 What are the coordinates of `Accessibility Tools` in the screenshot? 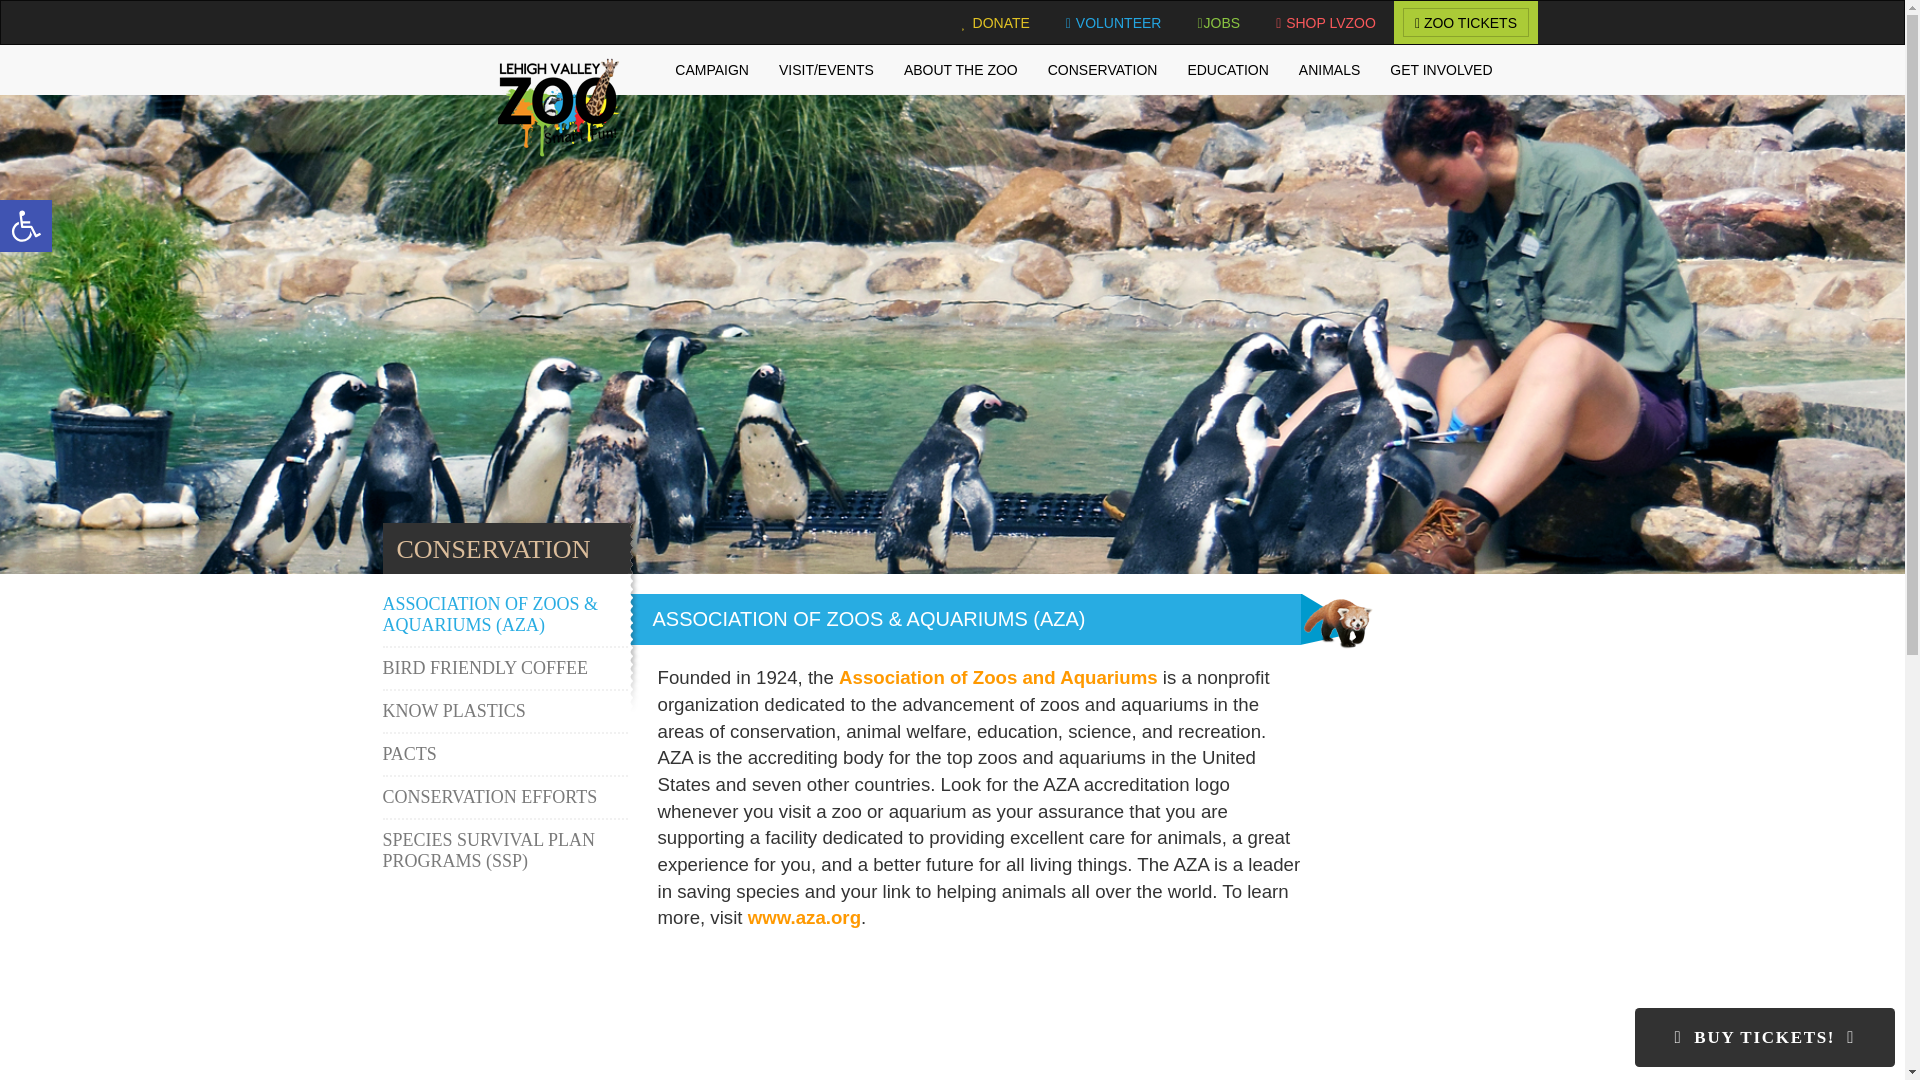 It's located at (26, 225).